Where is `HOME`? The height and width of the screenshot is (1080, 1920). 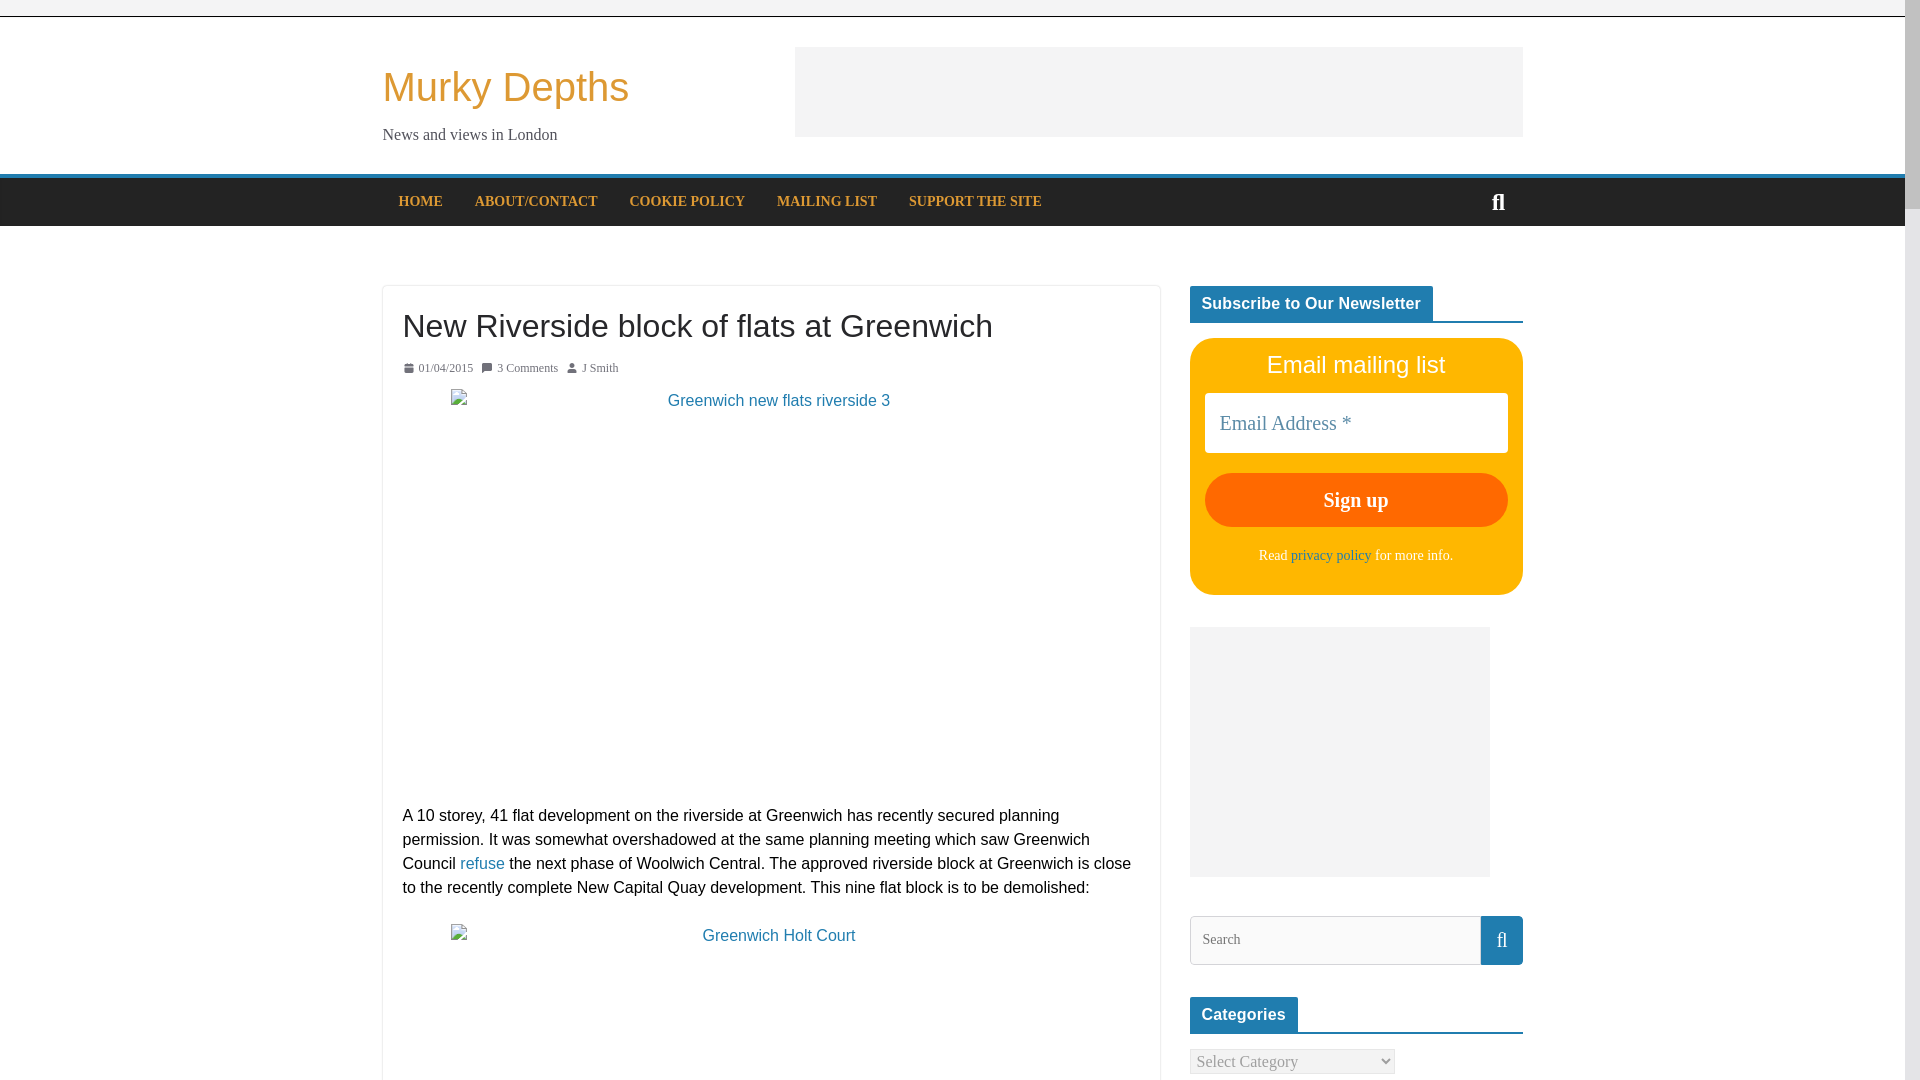
HOME is located at coordinates (419, 202).